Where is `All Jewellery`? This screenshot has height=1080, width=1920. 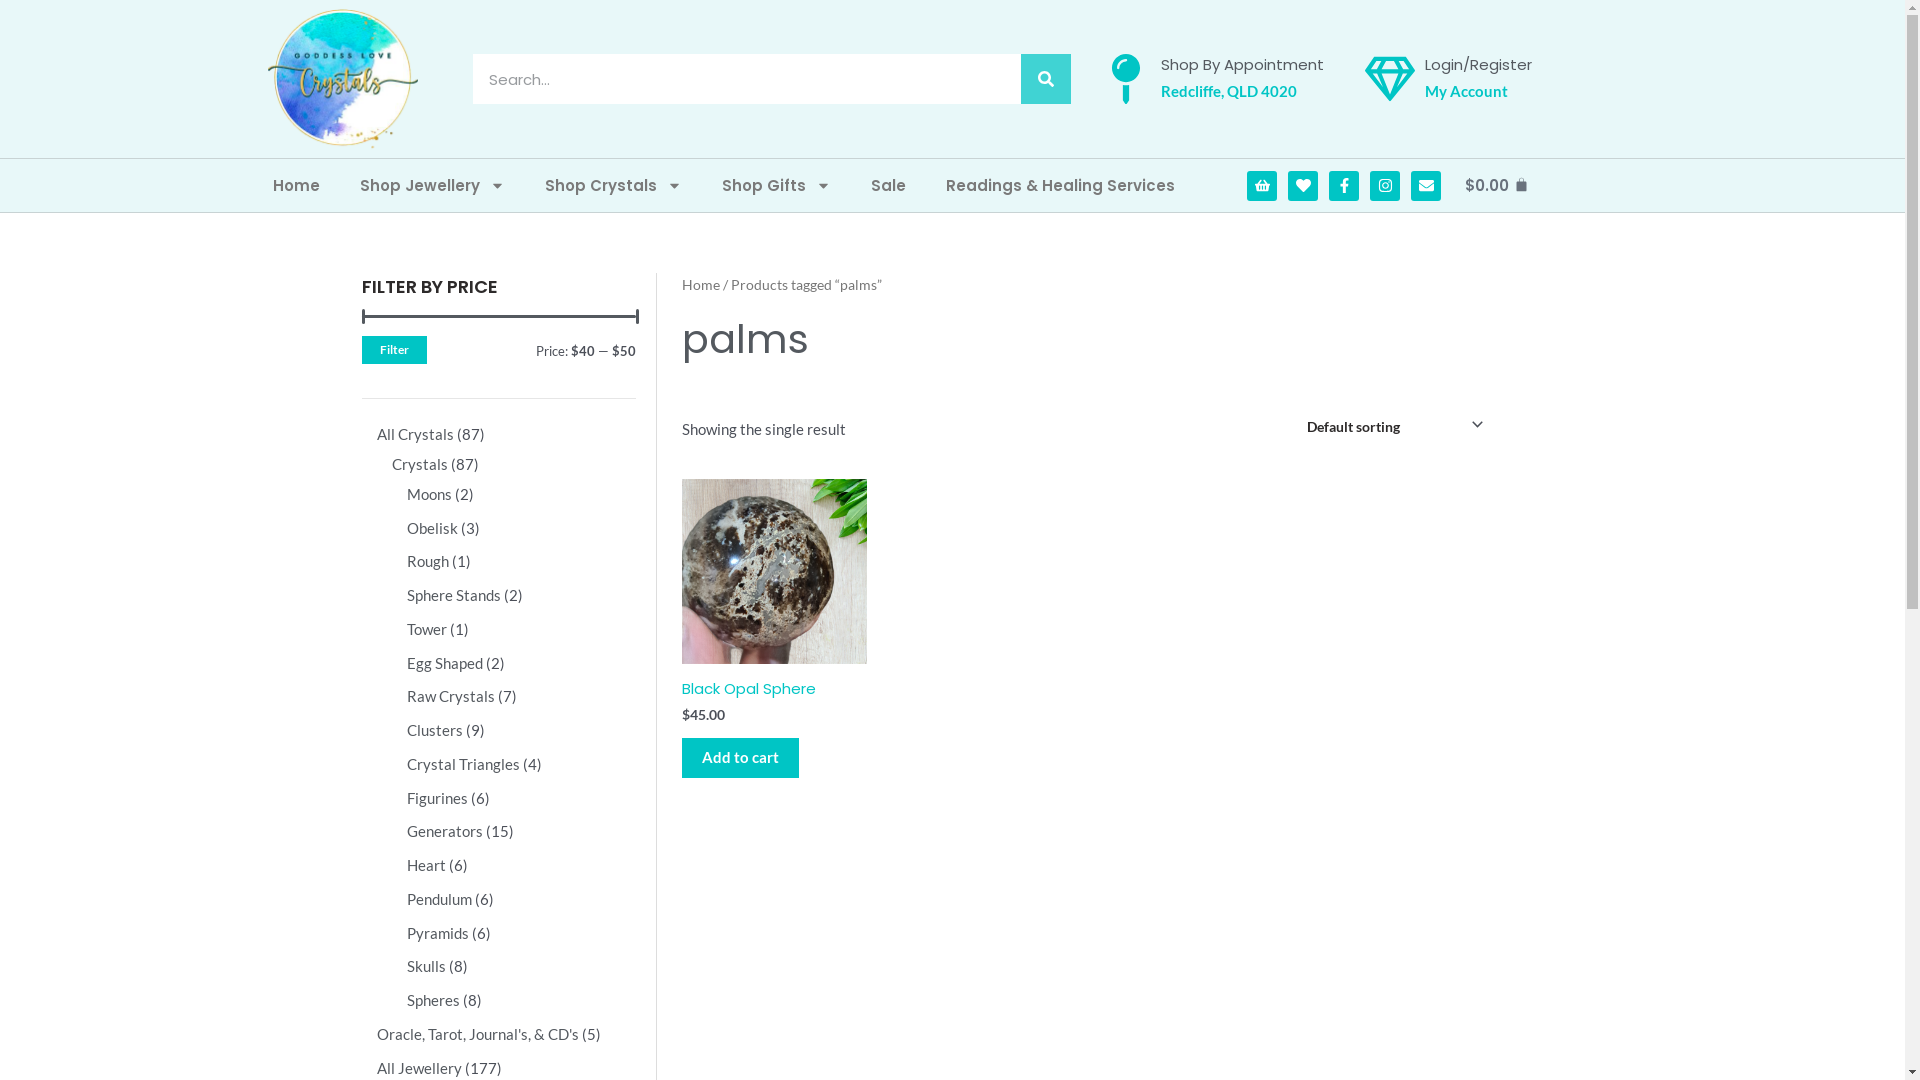 All Jewellery is located at coordinates (418, 1068).